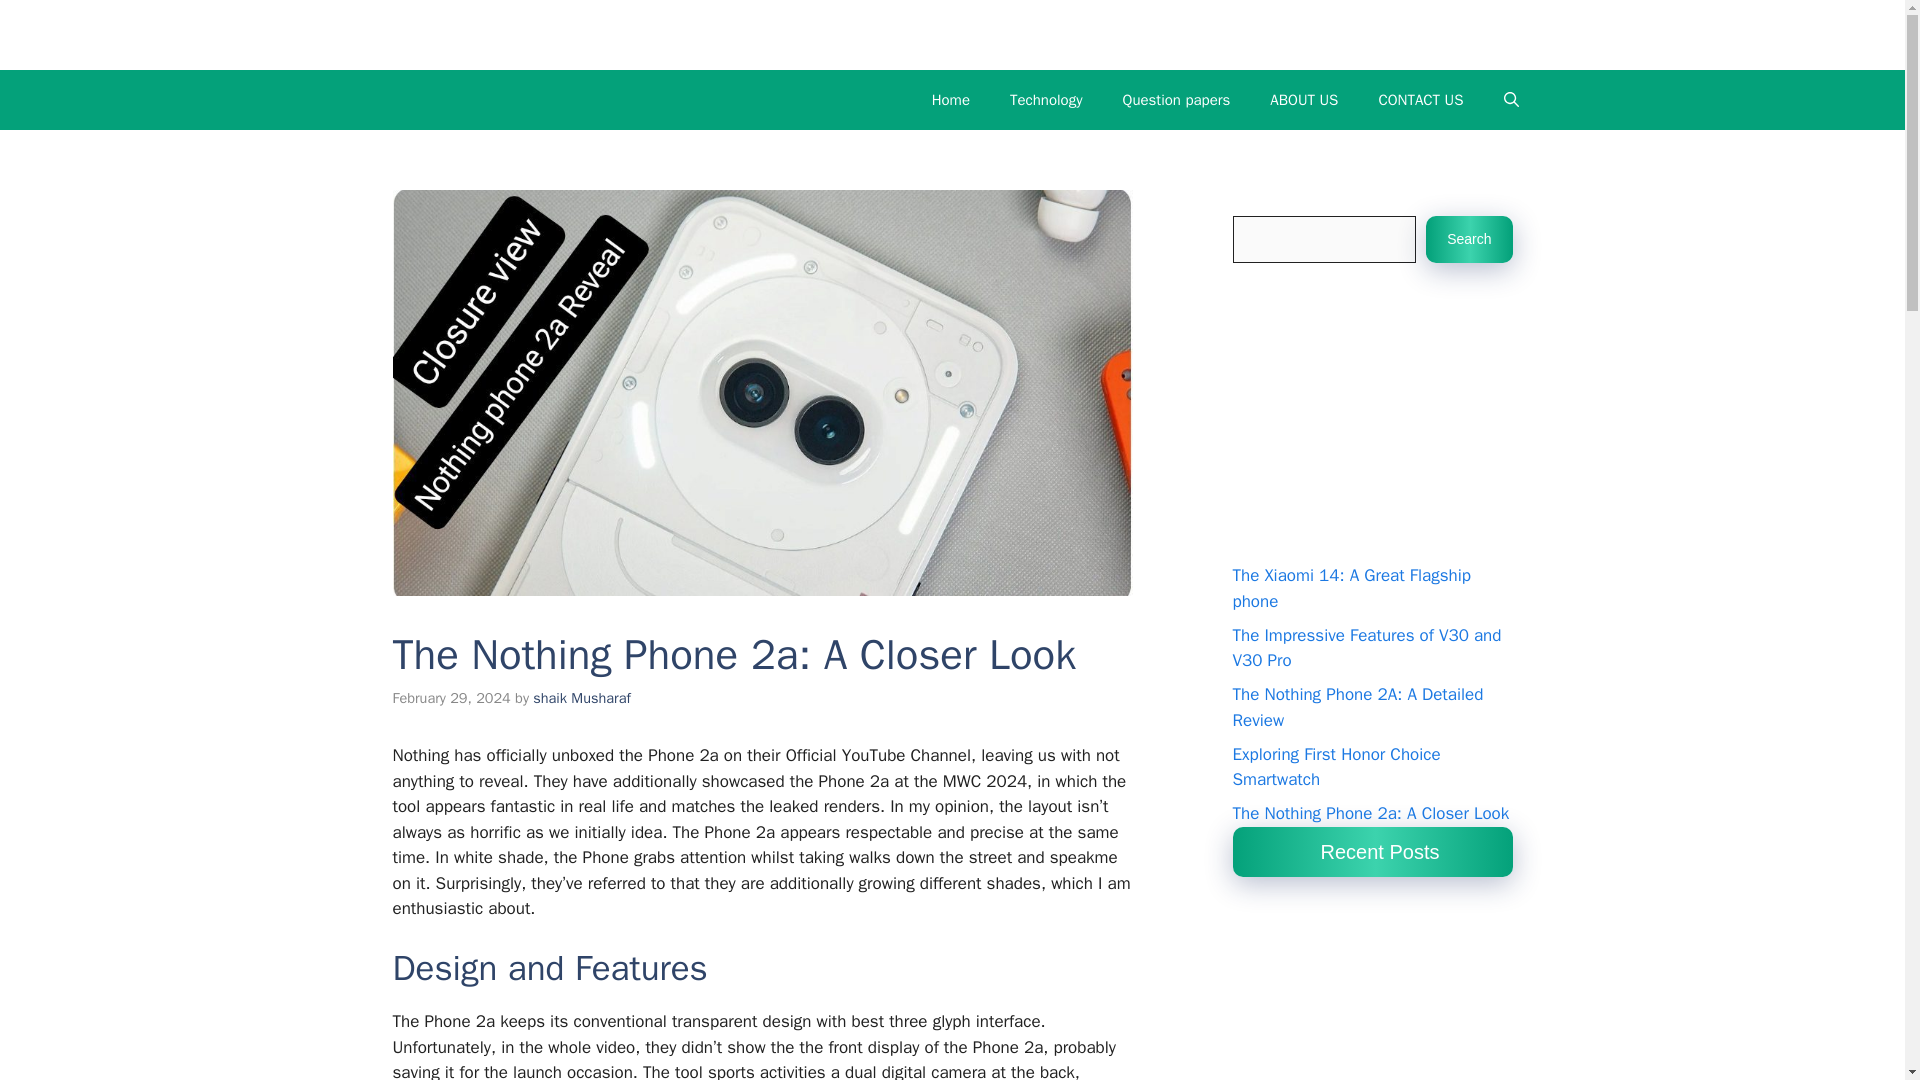 The image size is (1920, 1080). I want to click on Home, so click(951, 100).